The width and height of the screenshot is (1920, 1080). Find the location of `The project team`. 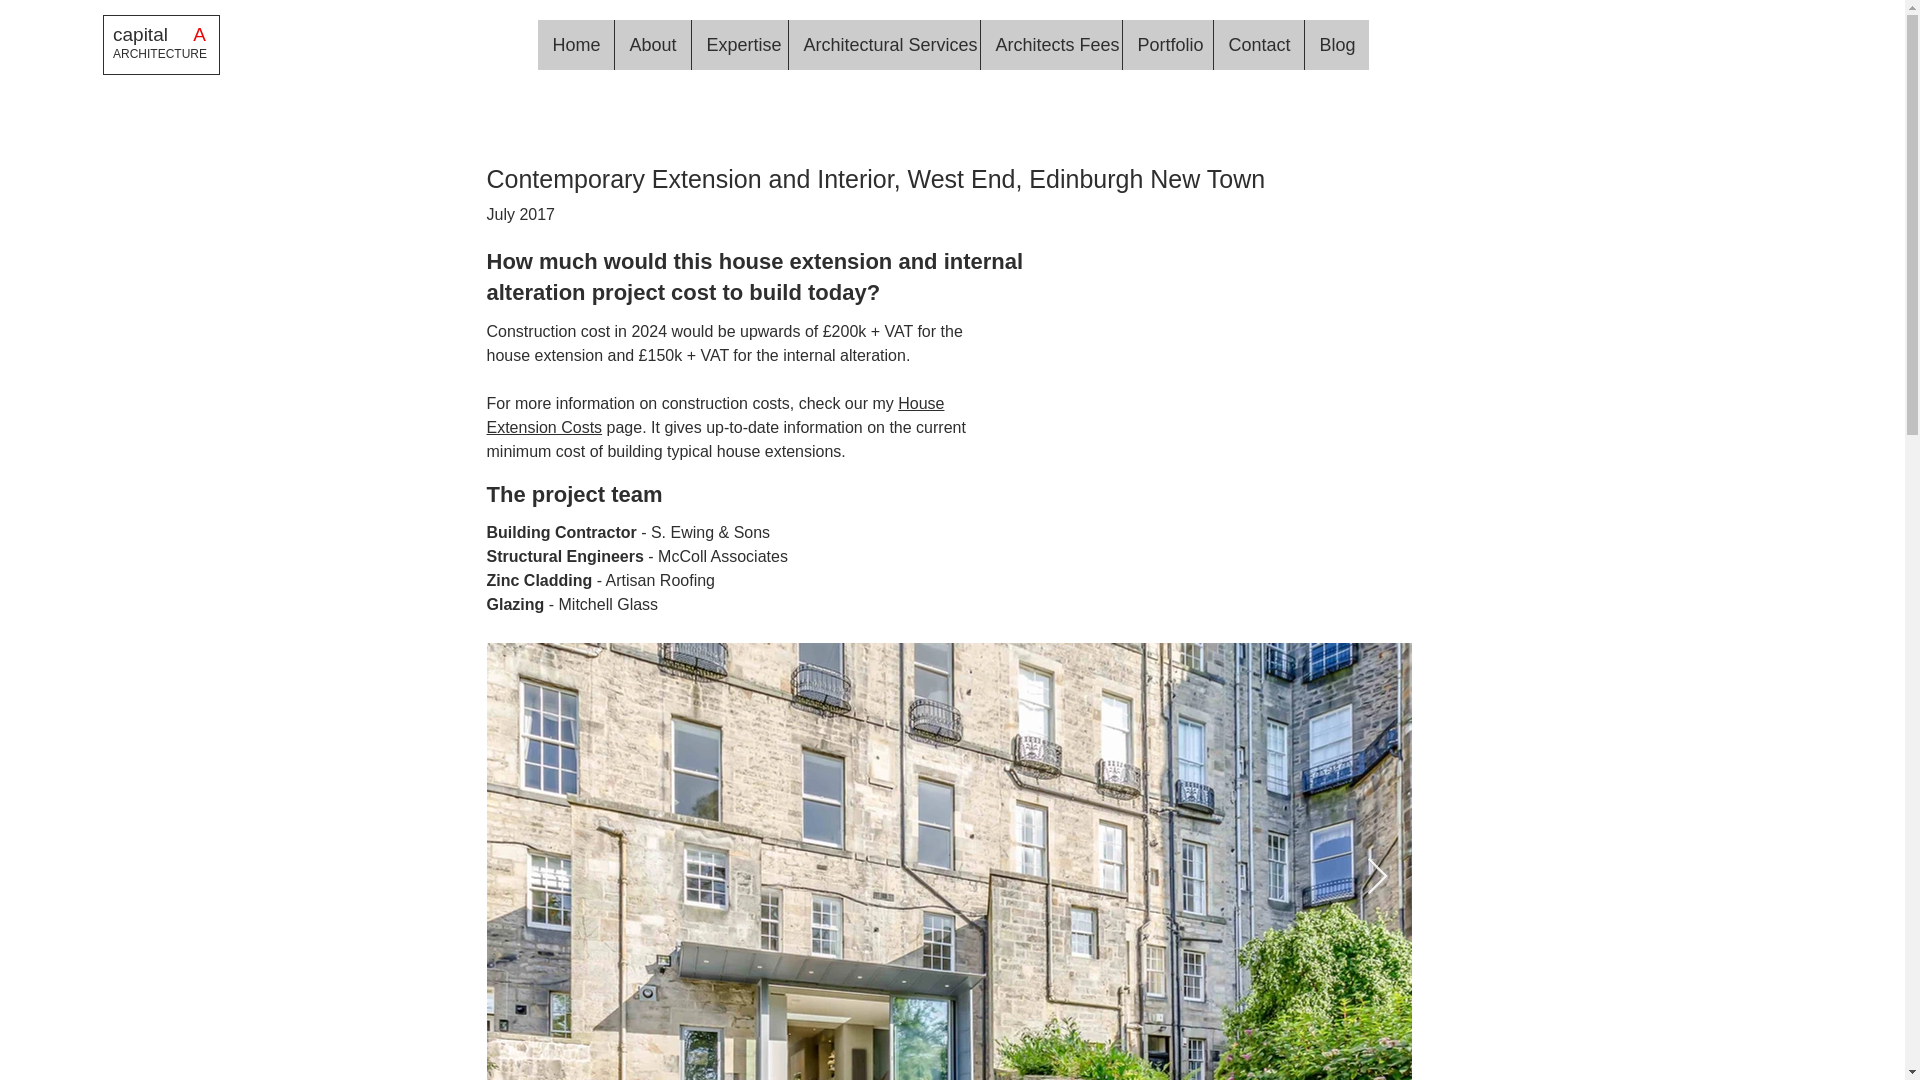

The project team is located at coordinates (574, 494).